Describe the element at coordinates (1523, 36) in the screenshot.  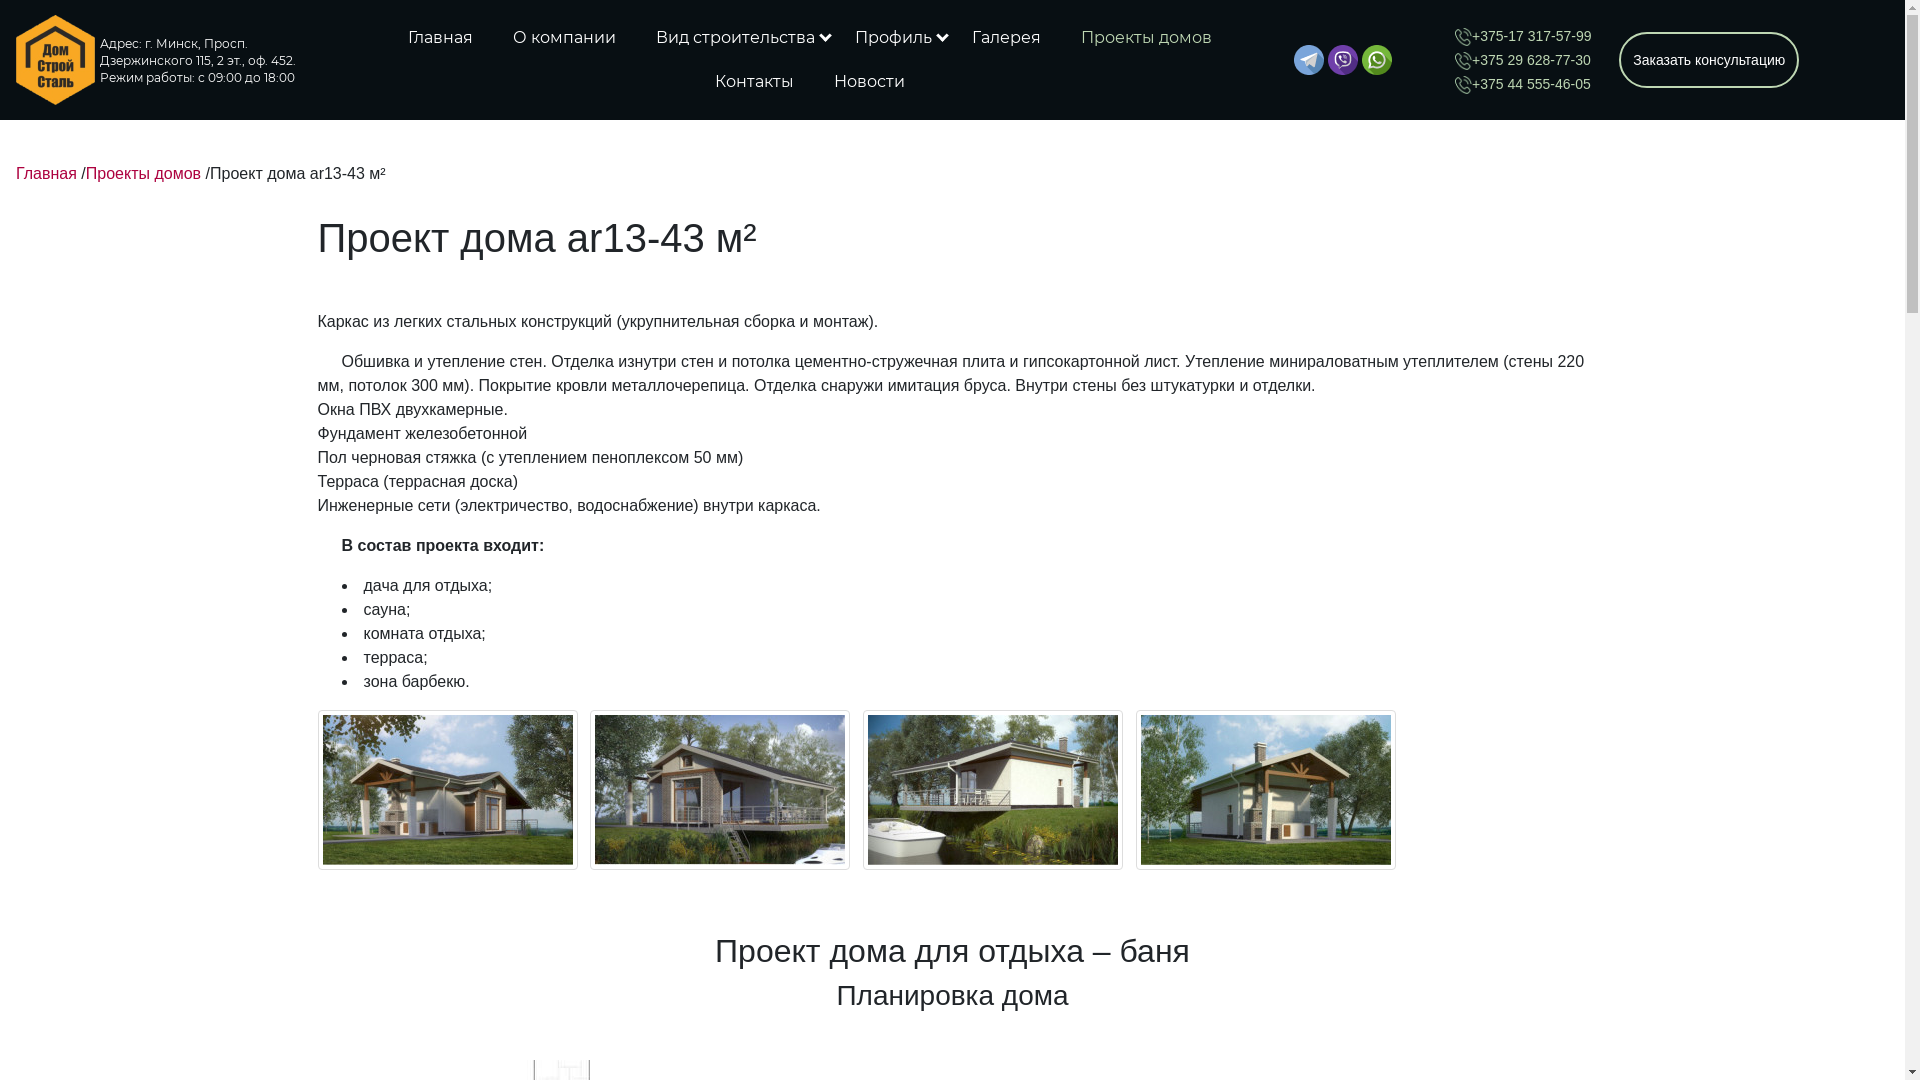
I see `+375-17 317-57-99` at that location.